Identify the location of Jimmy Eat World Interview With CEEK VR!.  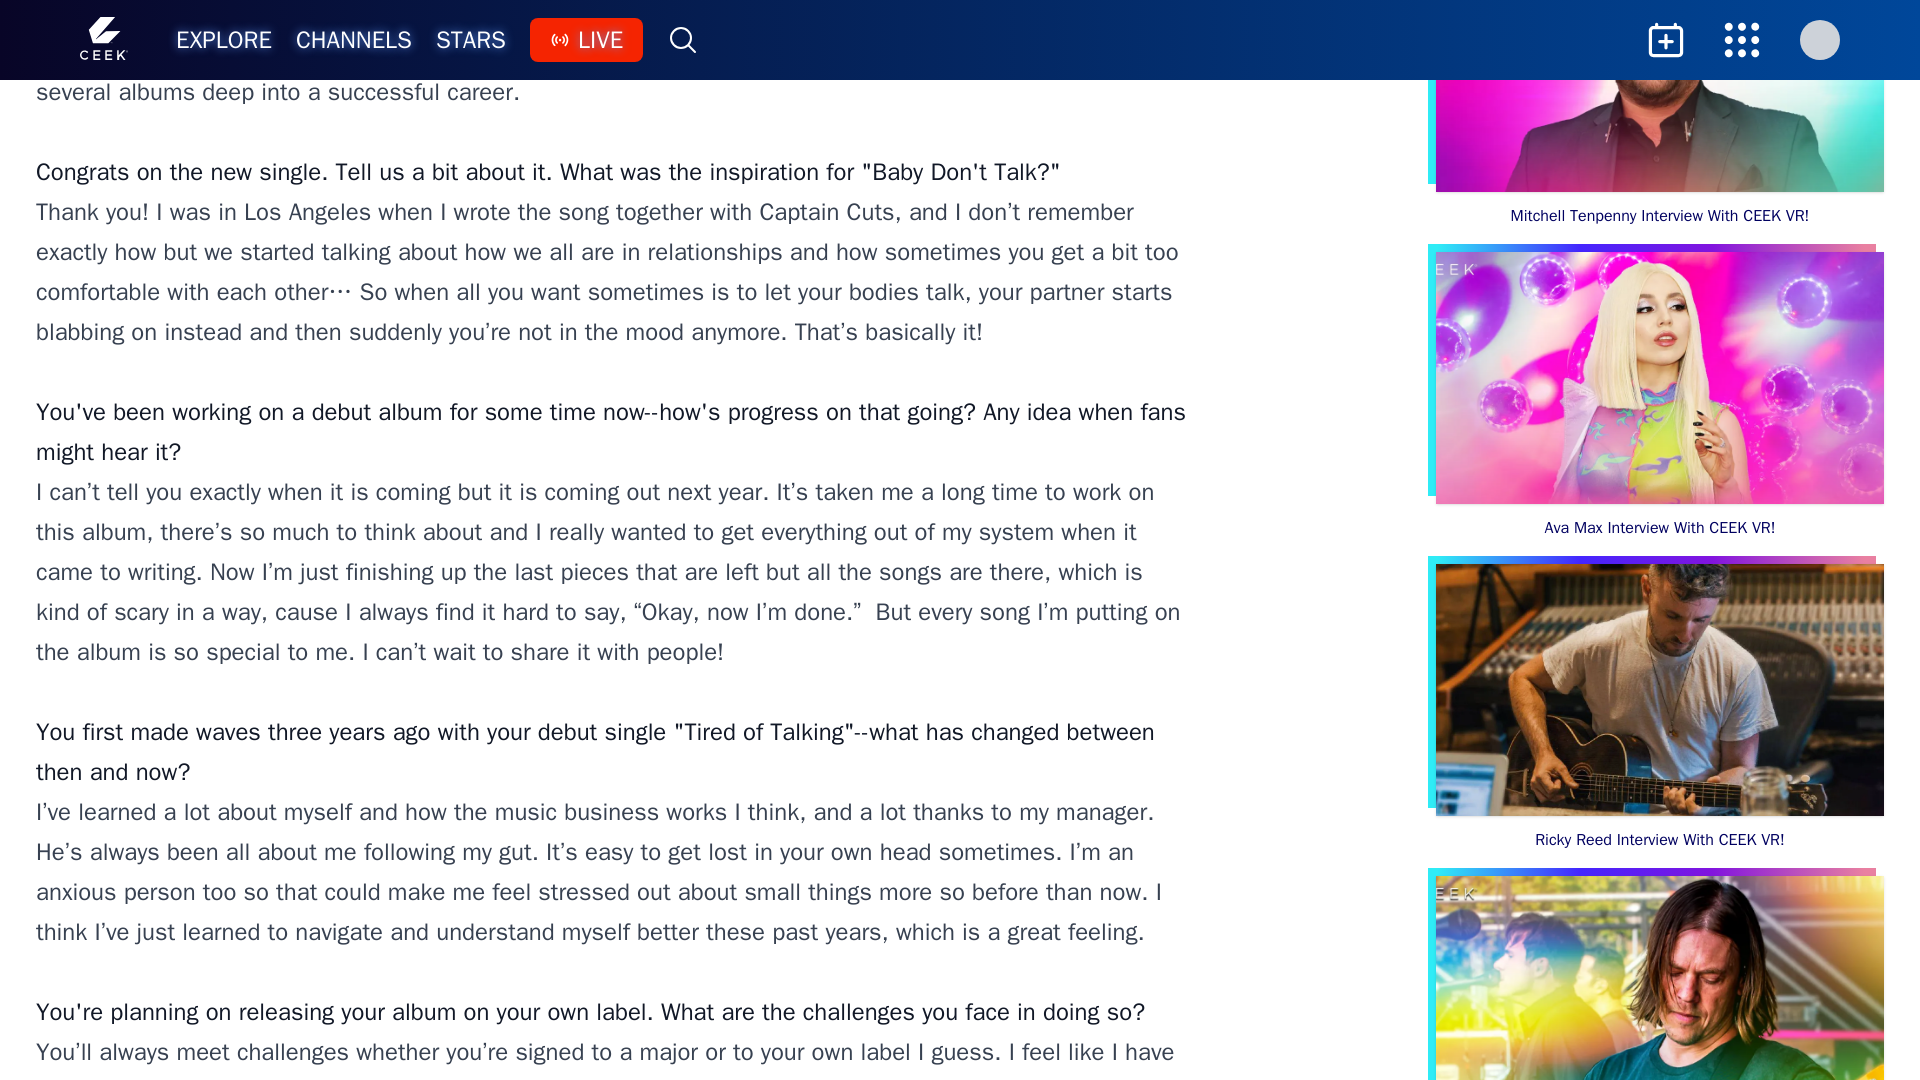
(1660, 978).